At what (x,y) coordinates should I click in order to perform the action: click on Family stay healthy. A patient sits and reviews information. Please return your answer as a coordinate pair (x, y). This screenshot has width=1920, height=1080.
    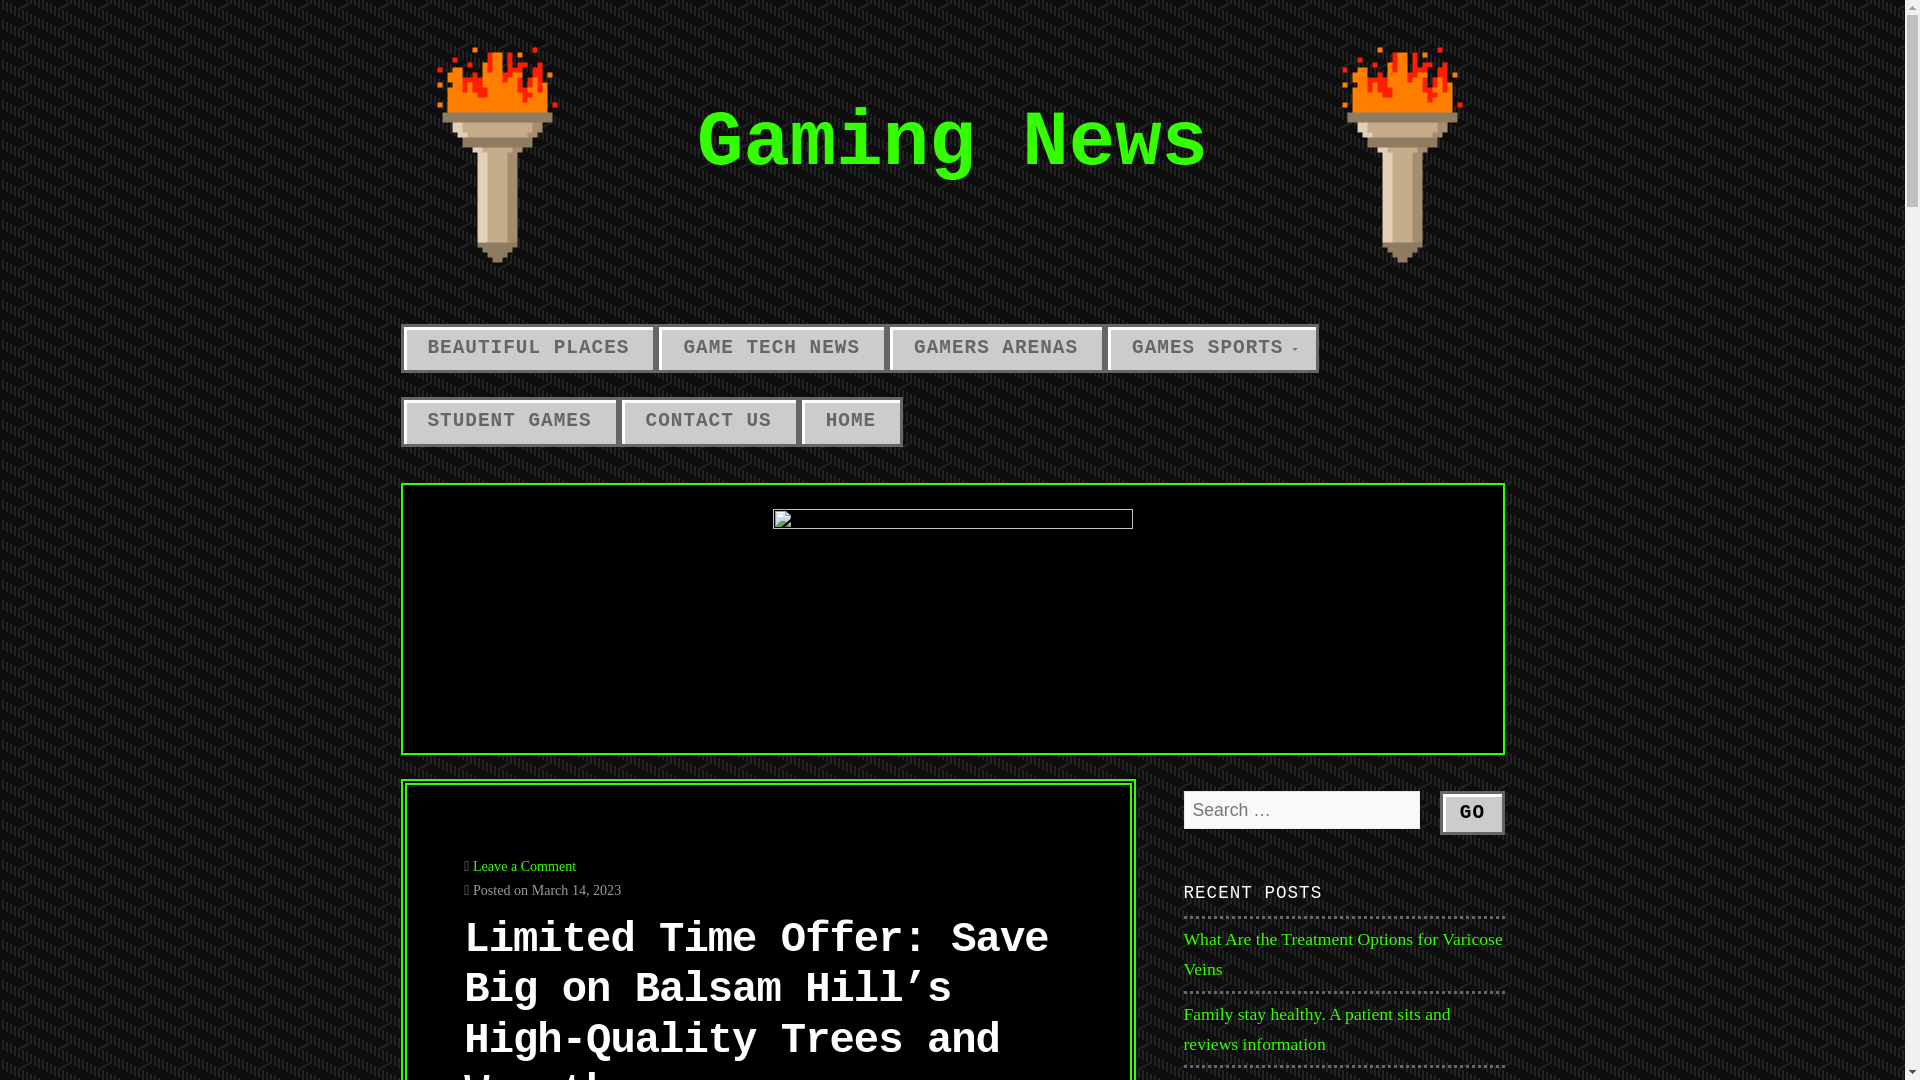
    Looking at the image, I should click on (1318, 1029).